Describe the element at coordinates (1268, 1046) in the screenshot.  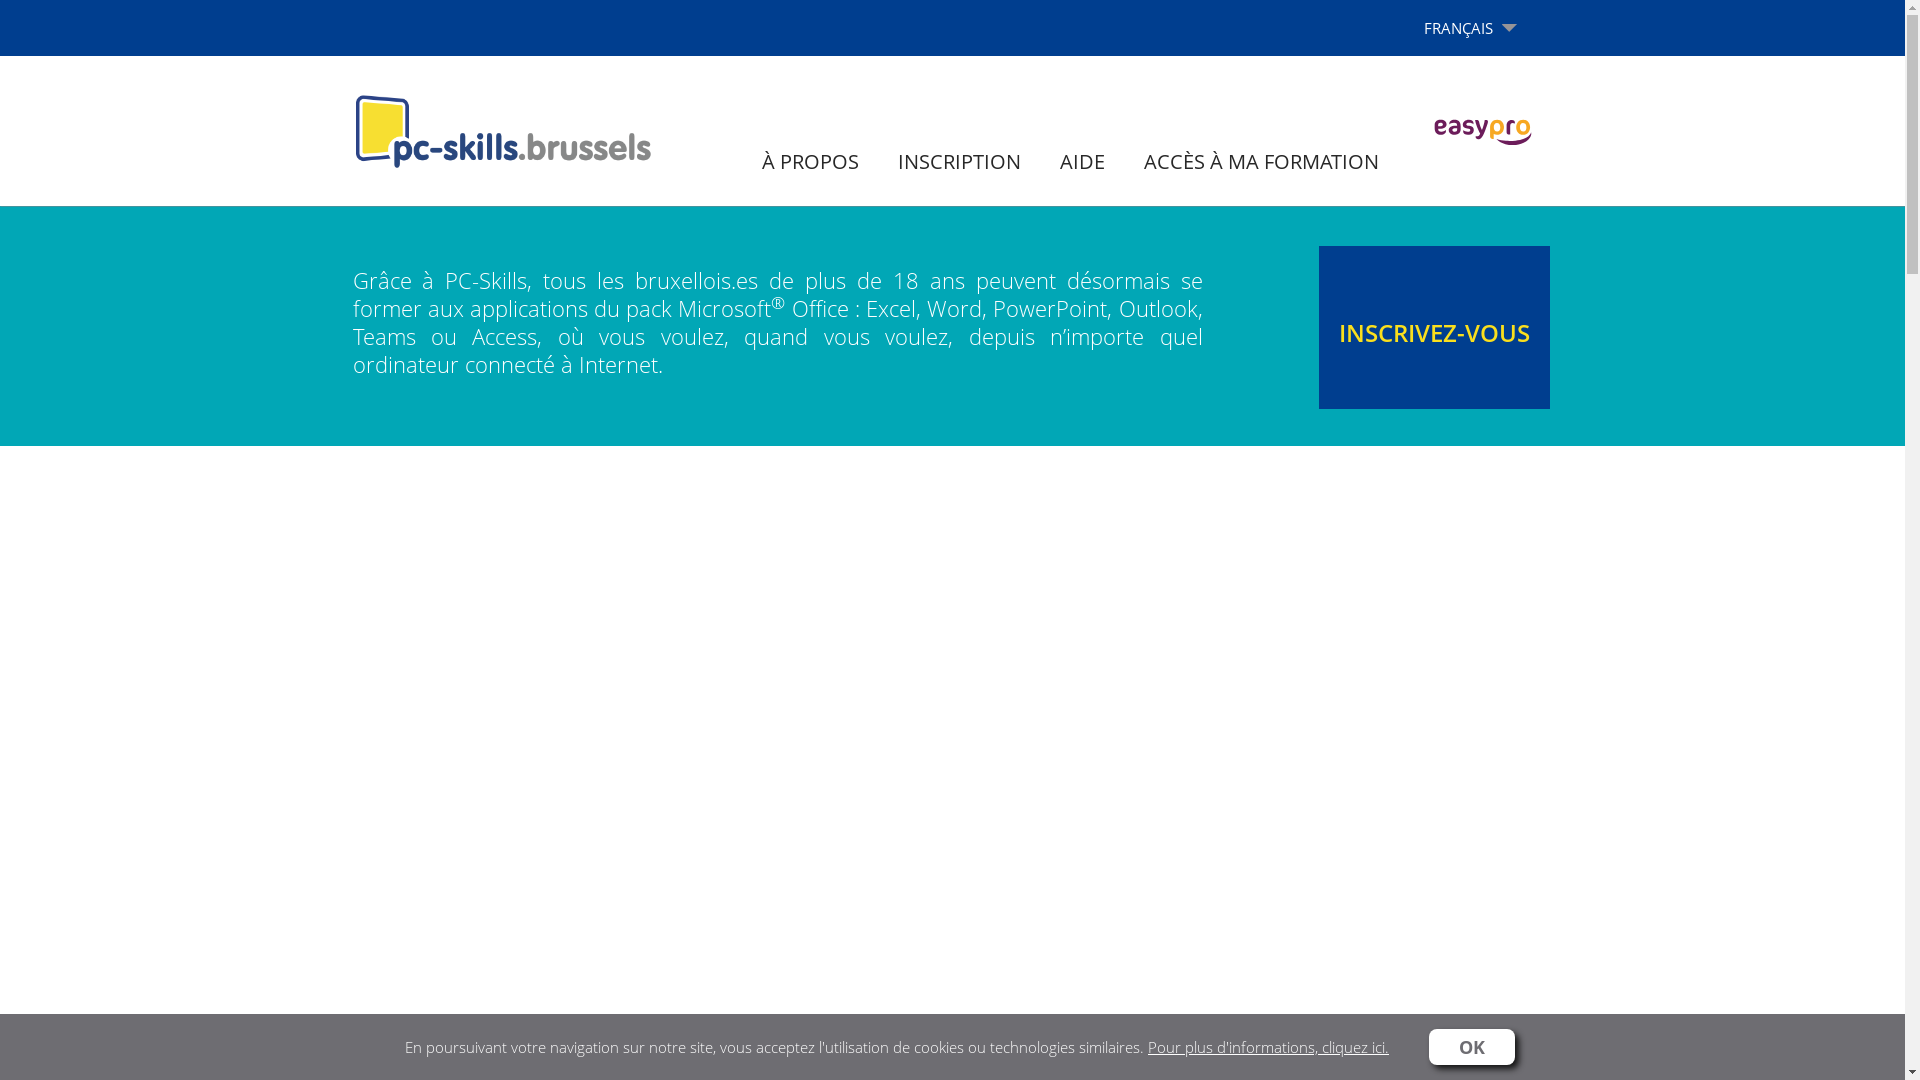
I see `Pour plus d'informations, cliquez ici.` at that location.